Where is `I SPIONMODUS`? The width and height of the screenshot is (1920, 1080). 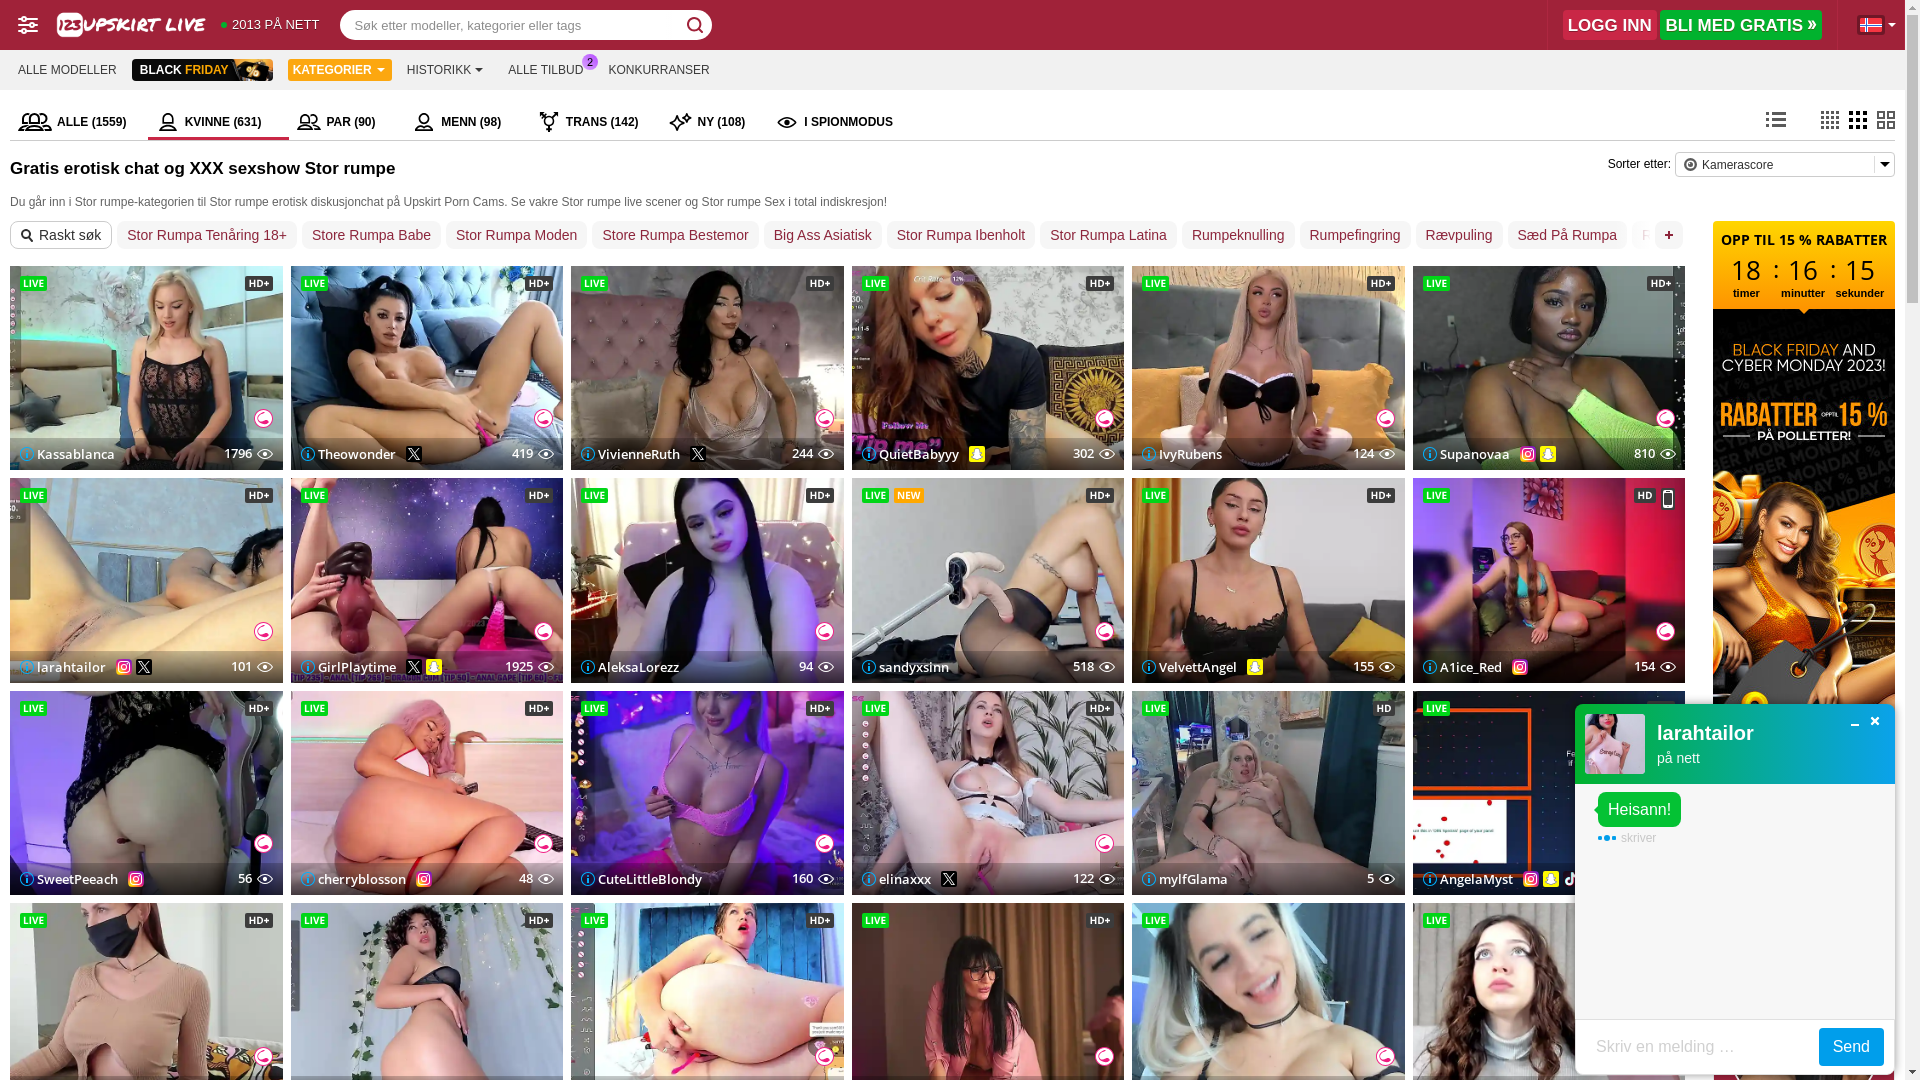
I SPIONMODUS is located at coordinates (834, 122).